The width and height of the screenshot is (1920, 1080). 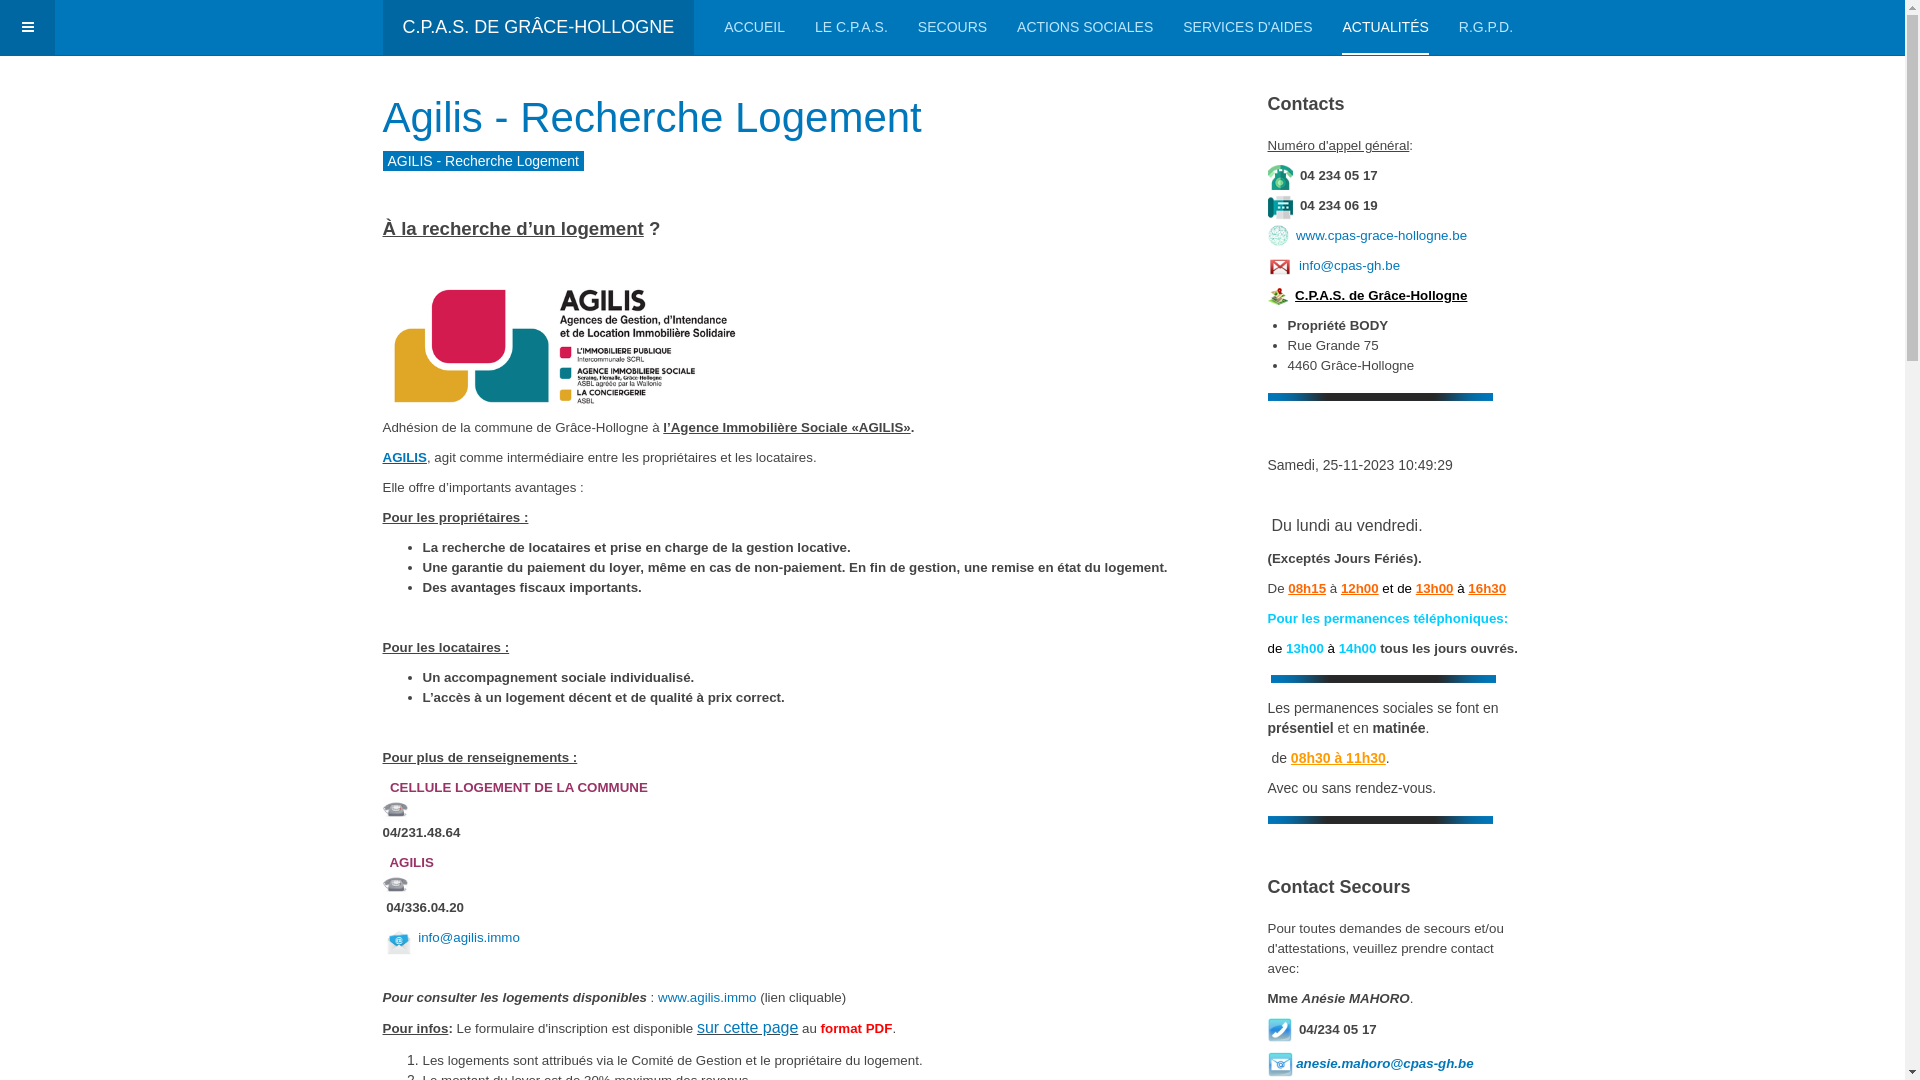 I want to click on ACCUEIL, so click(x=754, y=28).